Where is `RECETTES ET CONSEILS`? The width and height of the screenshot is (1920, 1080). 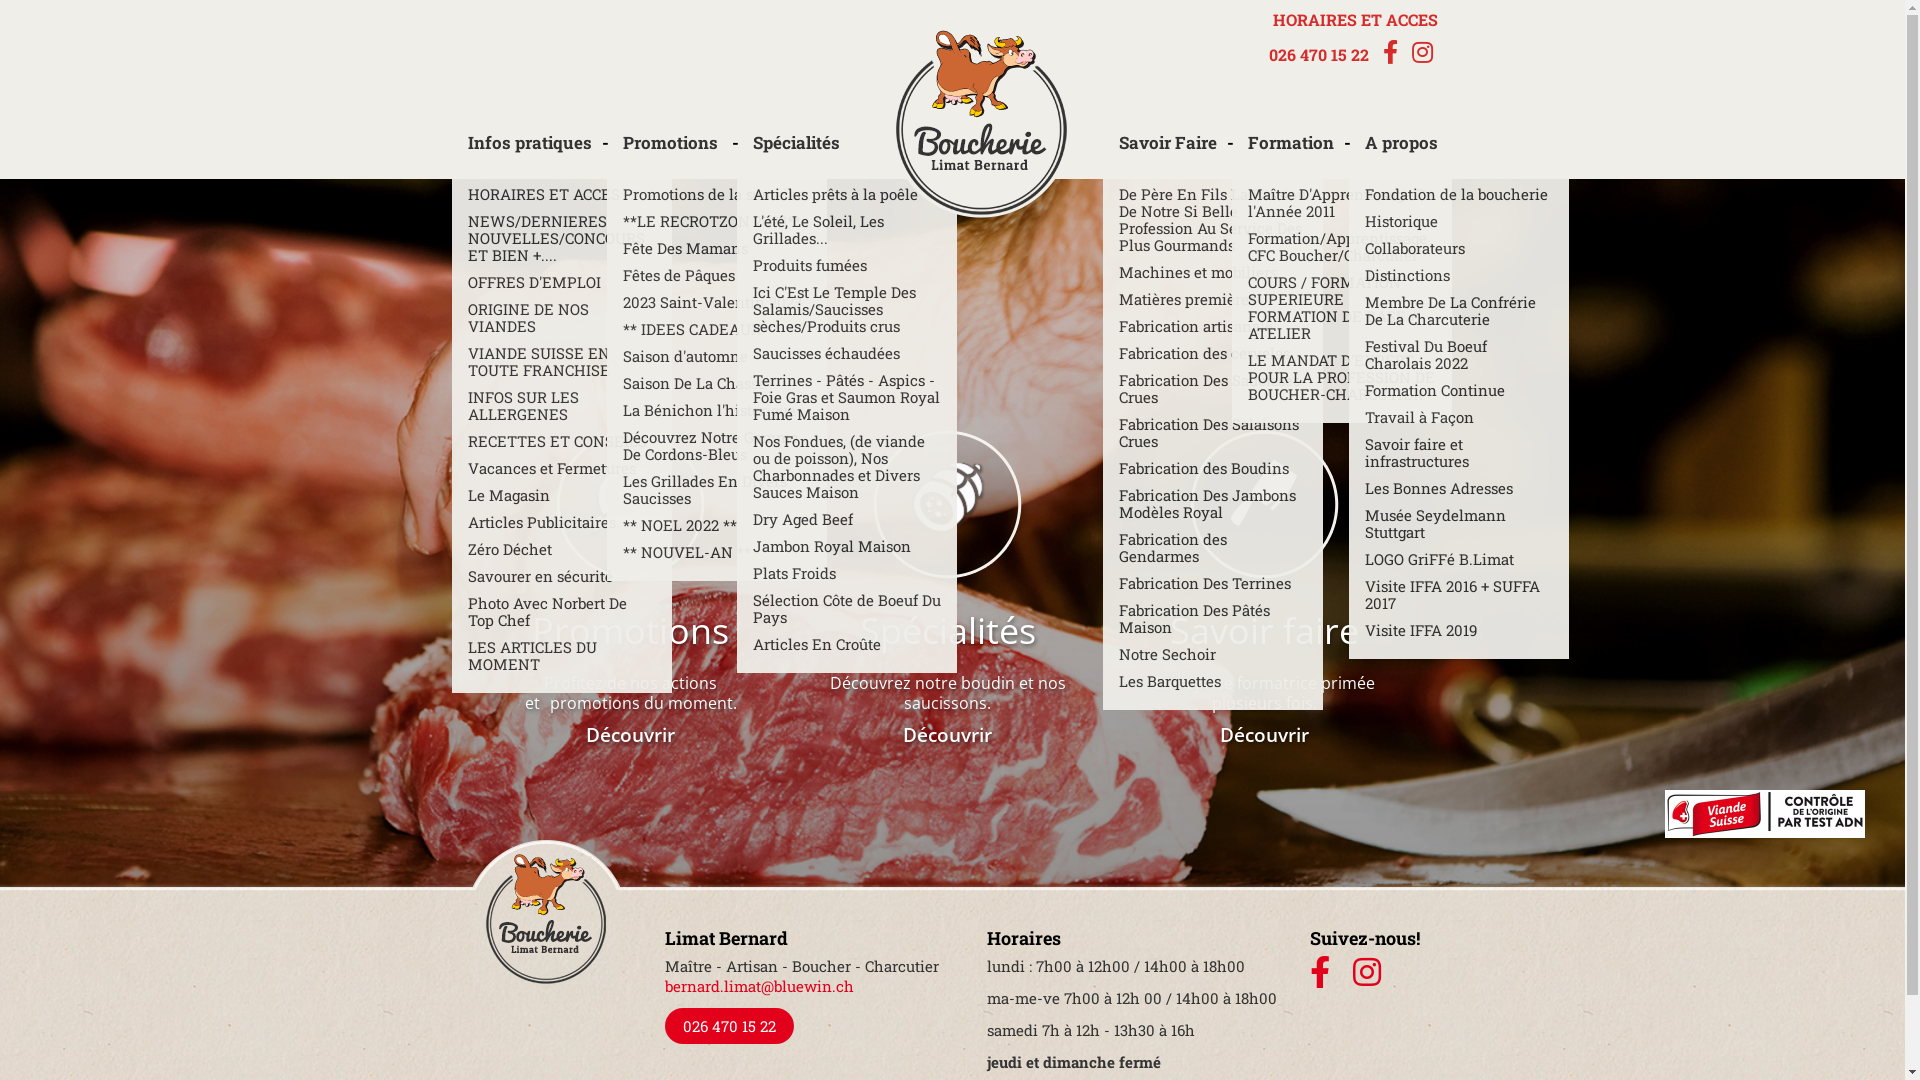
RECETTES ET CONSEILS is located at coordinates (562, 442).